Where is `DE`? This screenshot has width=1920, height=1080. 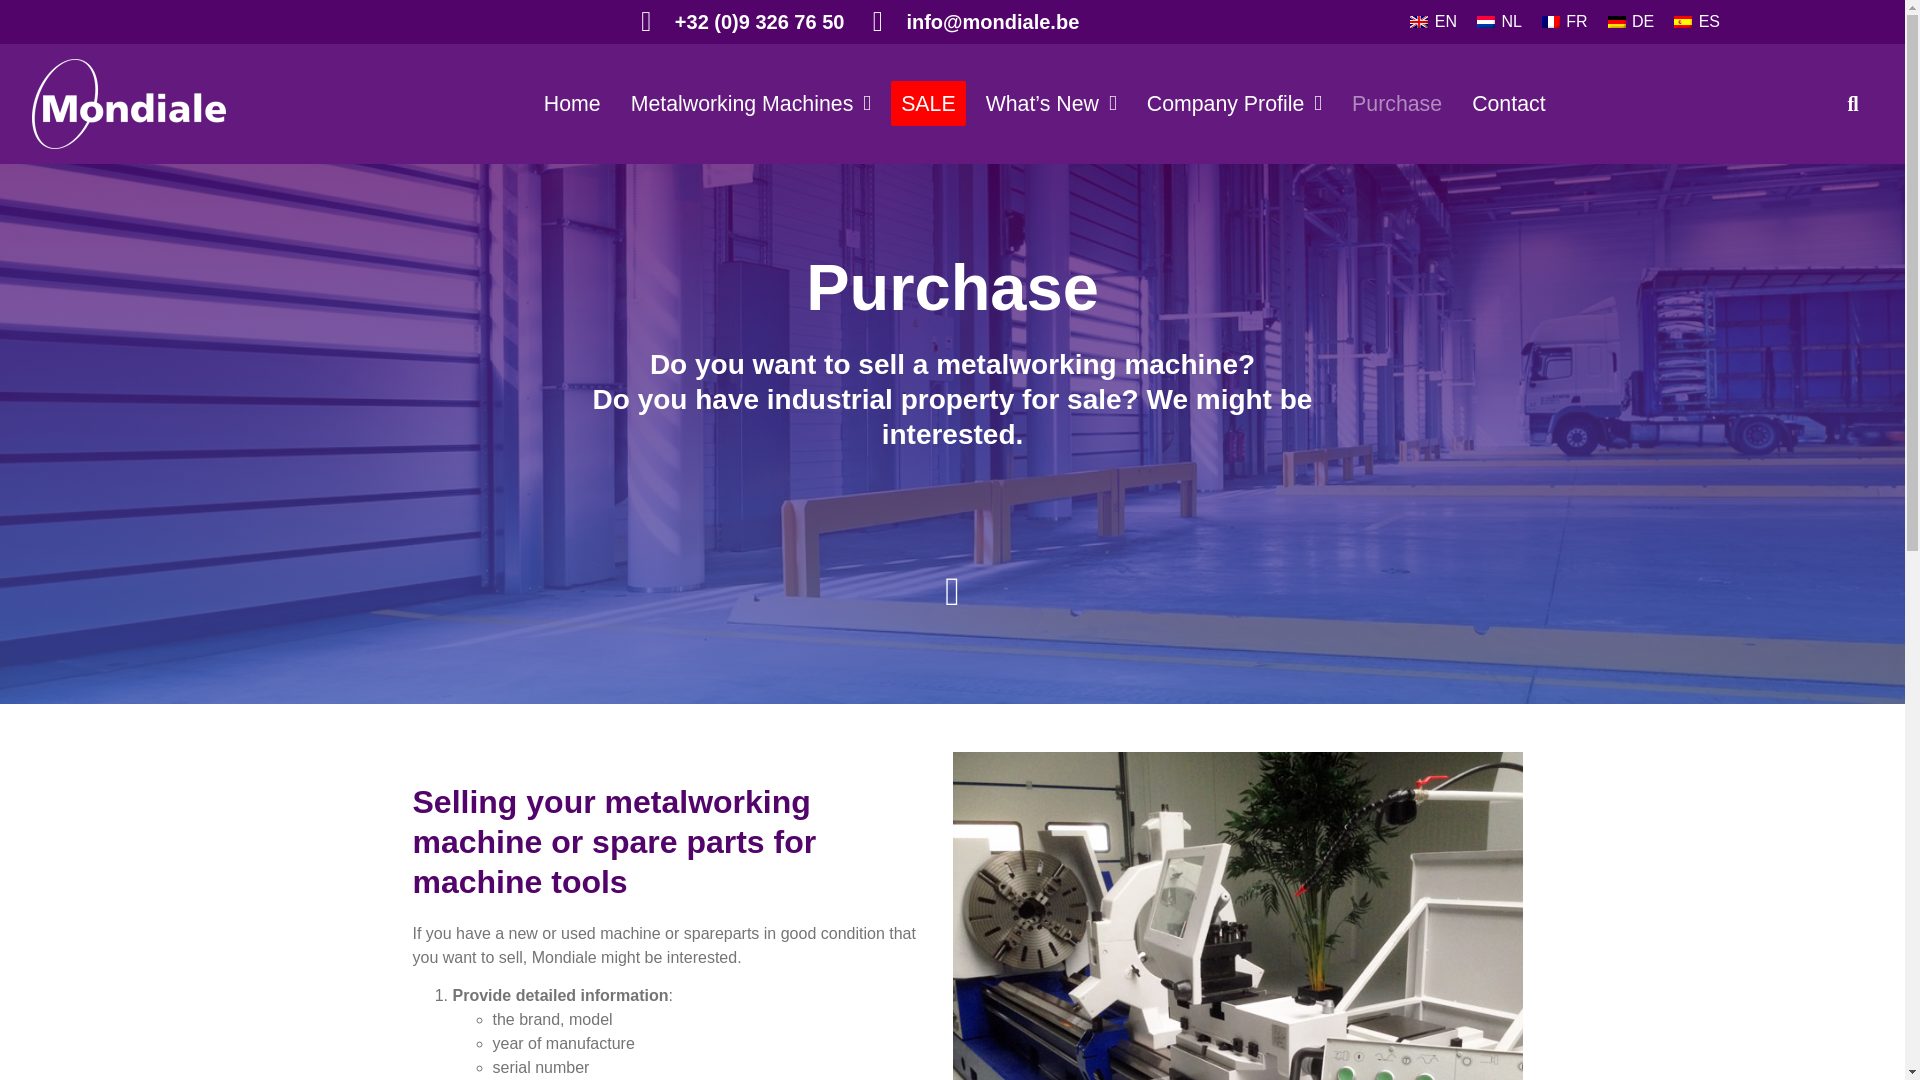
DE is located at coordinates (1630, 21).